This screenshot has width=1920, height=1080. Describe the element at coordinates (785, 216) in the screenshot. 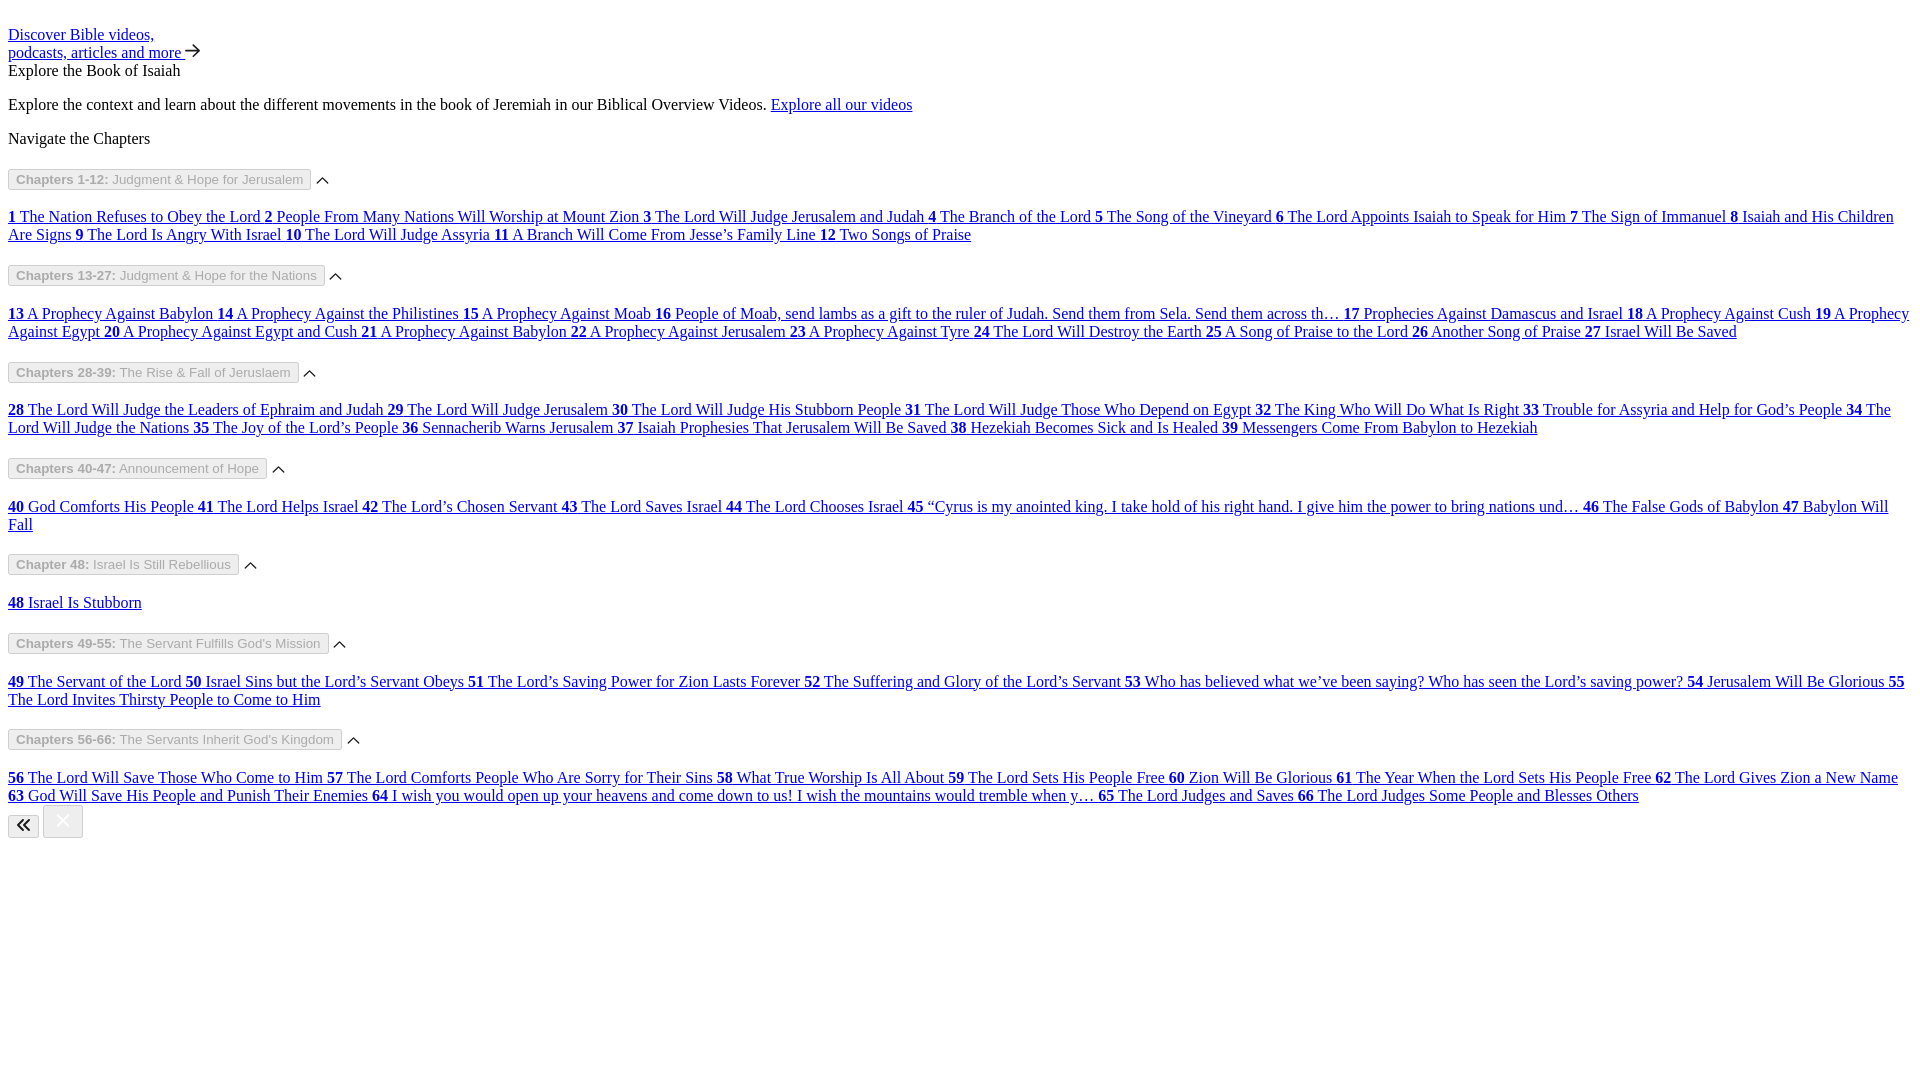

I see `3 The Lord Will Judge Jerusalem and Judah` at that location.